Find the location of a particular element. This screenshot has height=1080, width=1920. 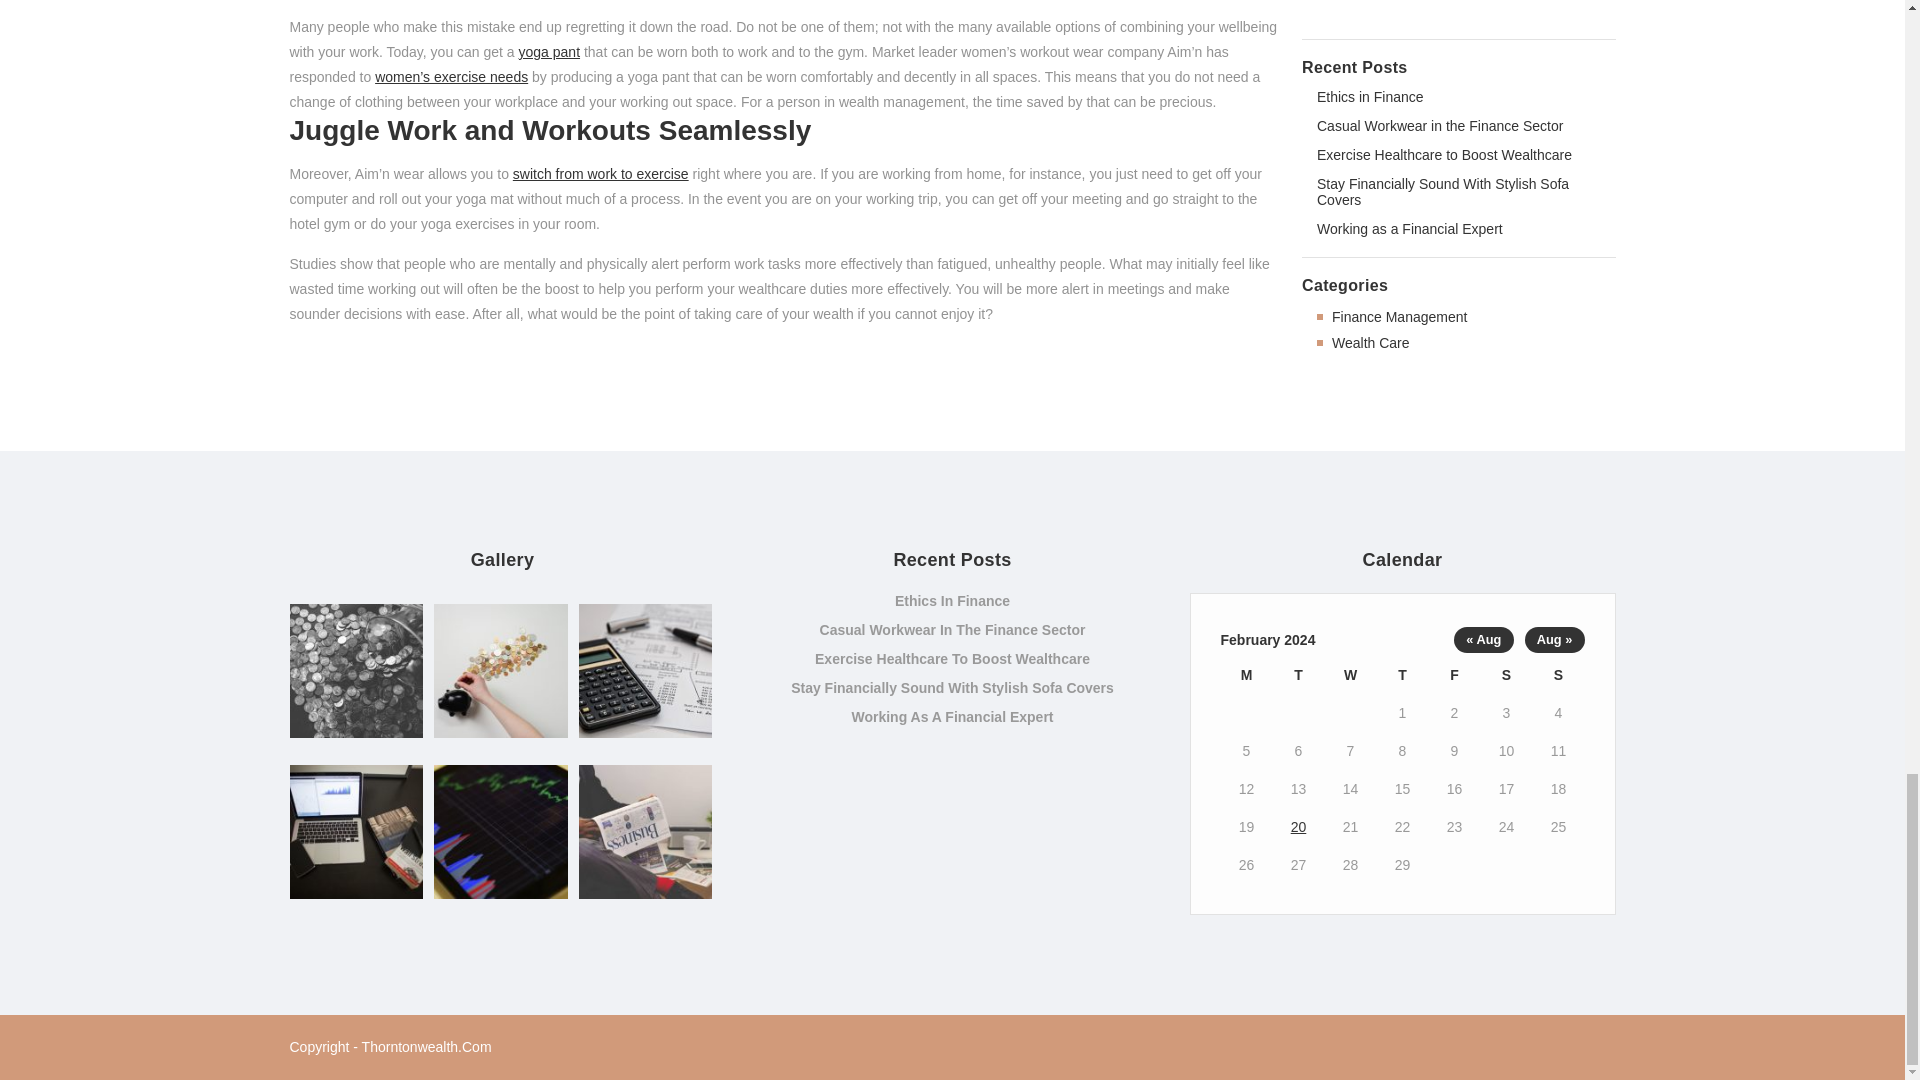

Wednesday is located at coordinates (1350, 674).